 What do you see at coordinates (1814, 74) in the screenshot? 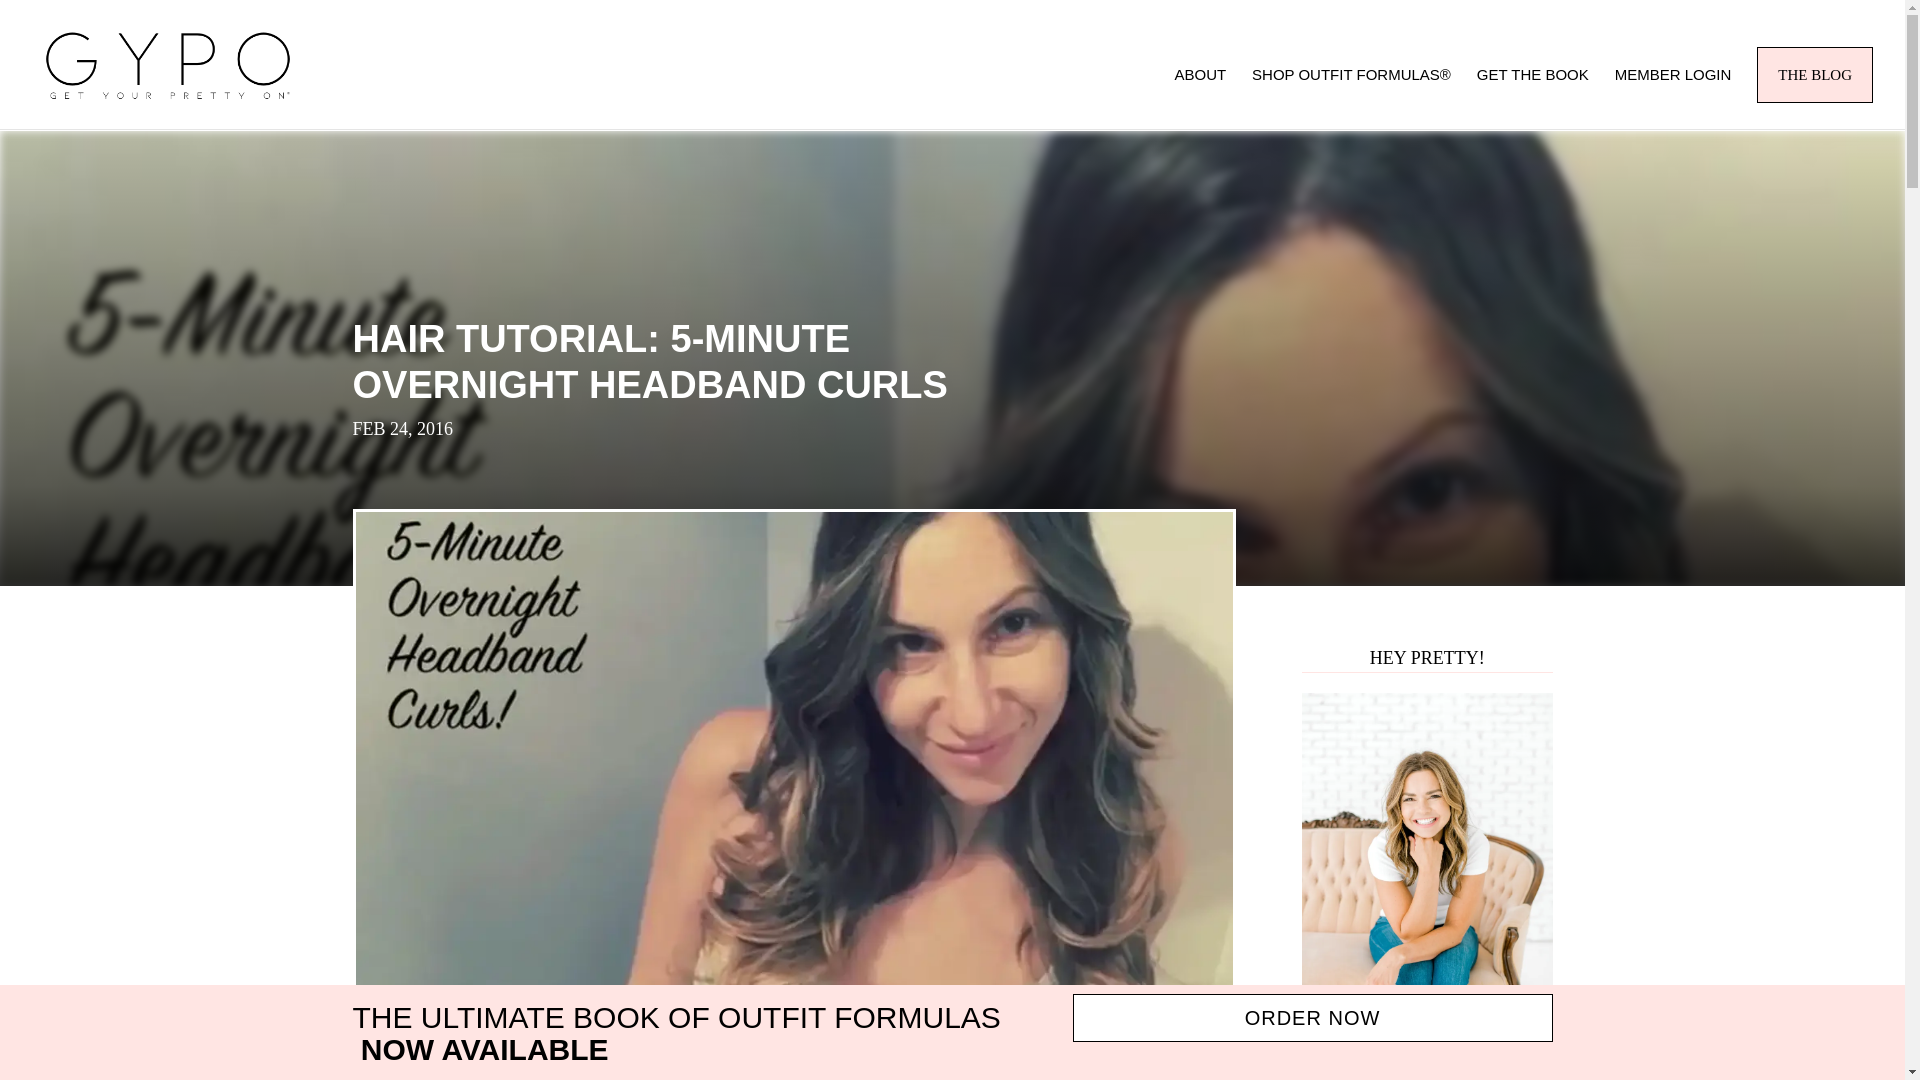
I see `THE BLOG` at bounding box center [1814, 74].